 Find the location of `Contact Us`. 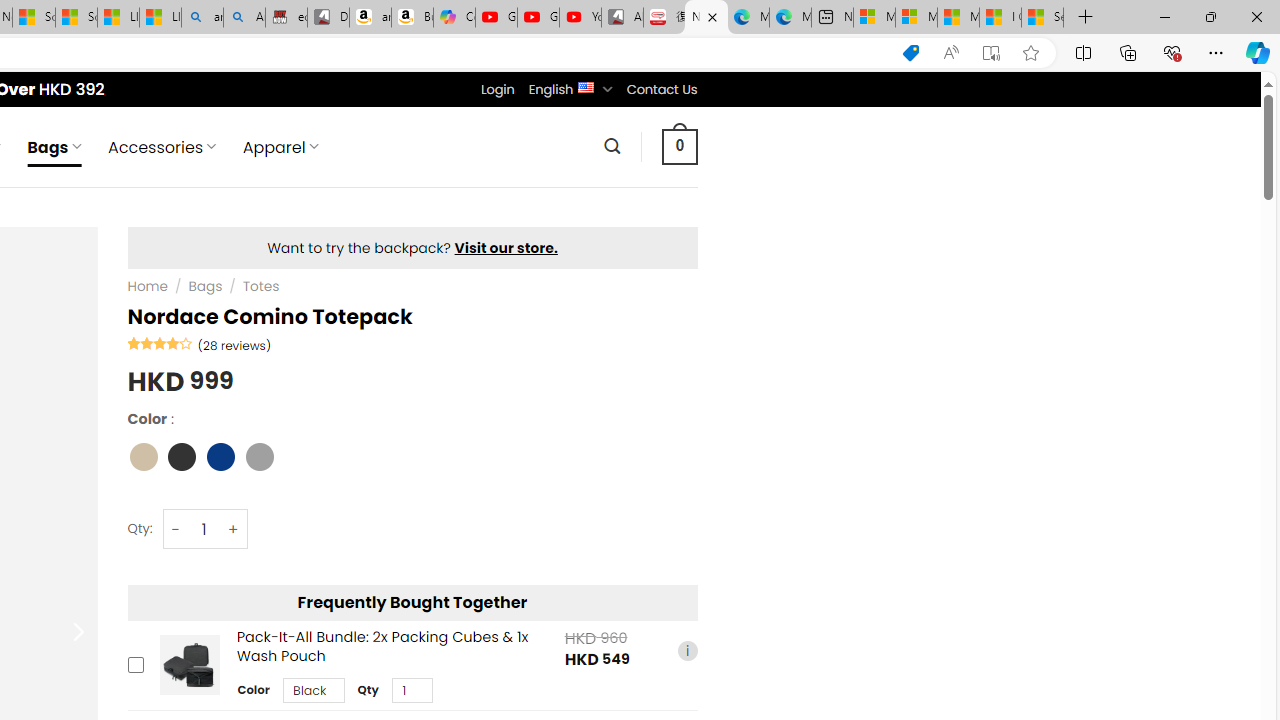

Contact Us is located at coordinates (661, 89).